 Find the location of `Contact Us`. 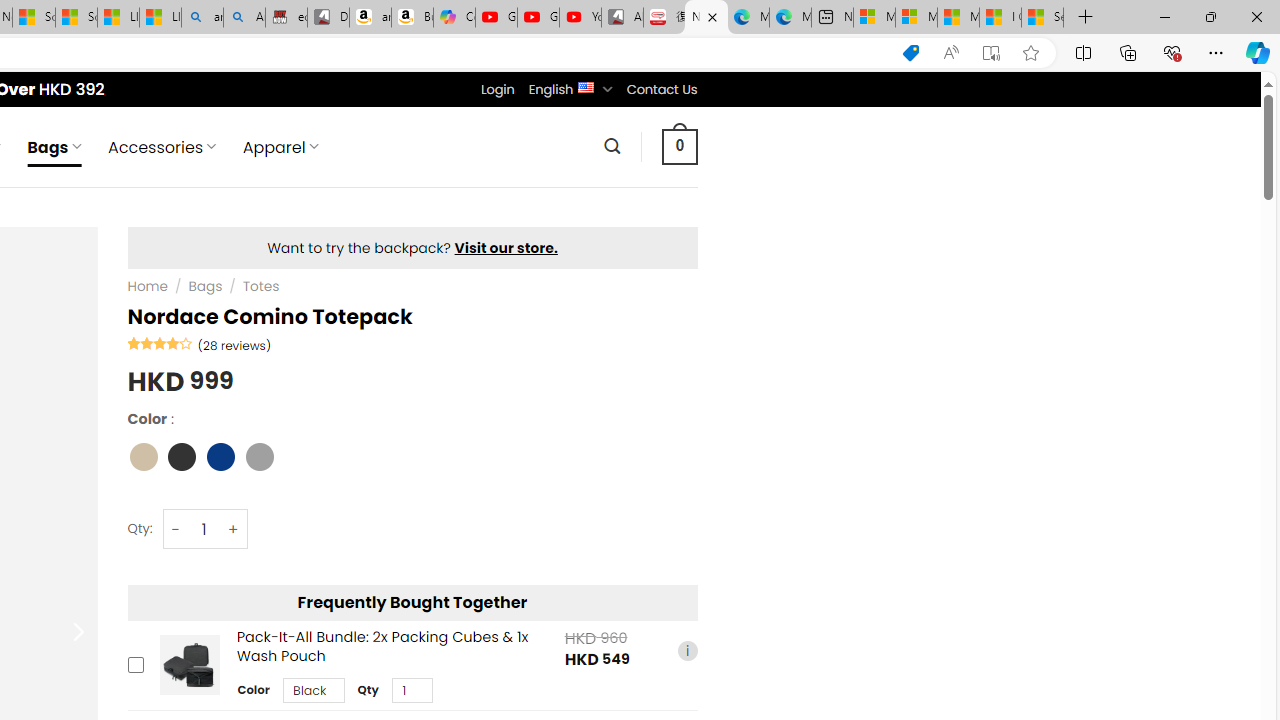

Contact Us is located at coordinates (661, 89).